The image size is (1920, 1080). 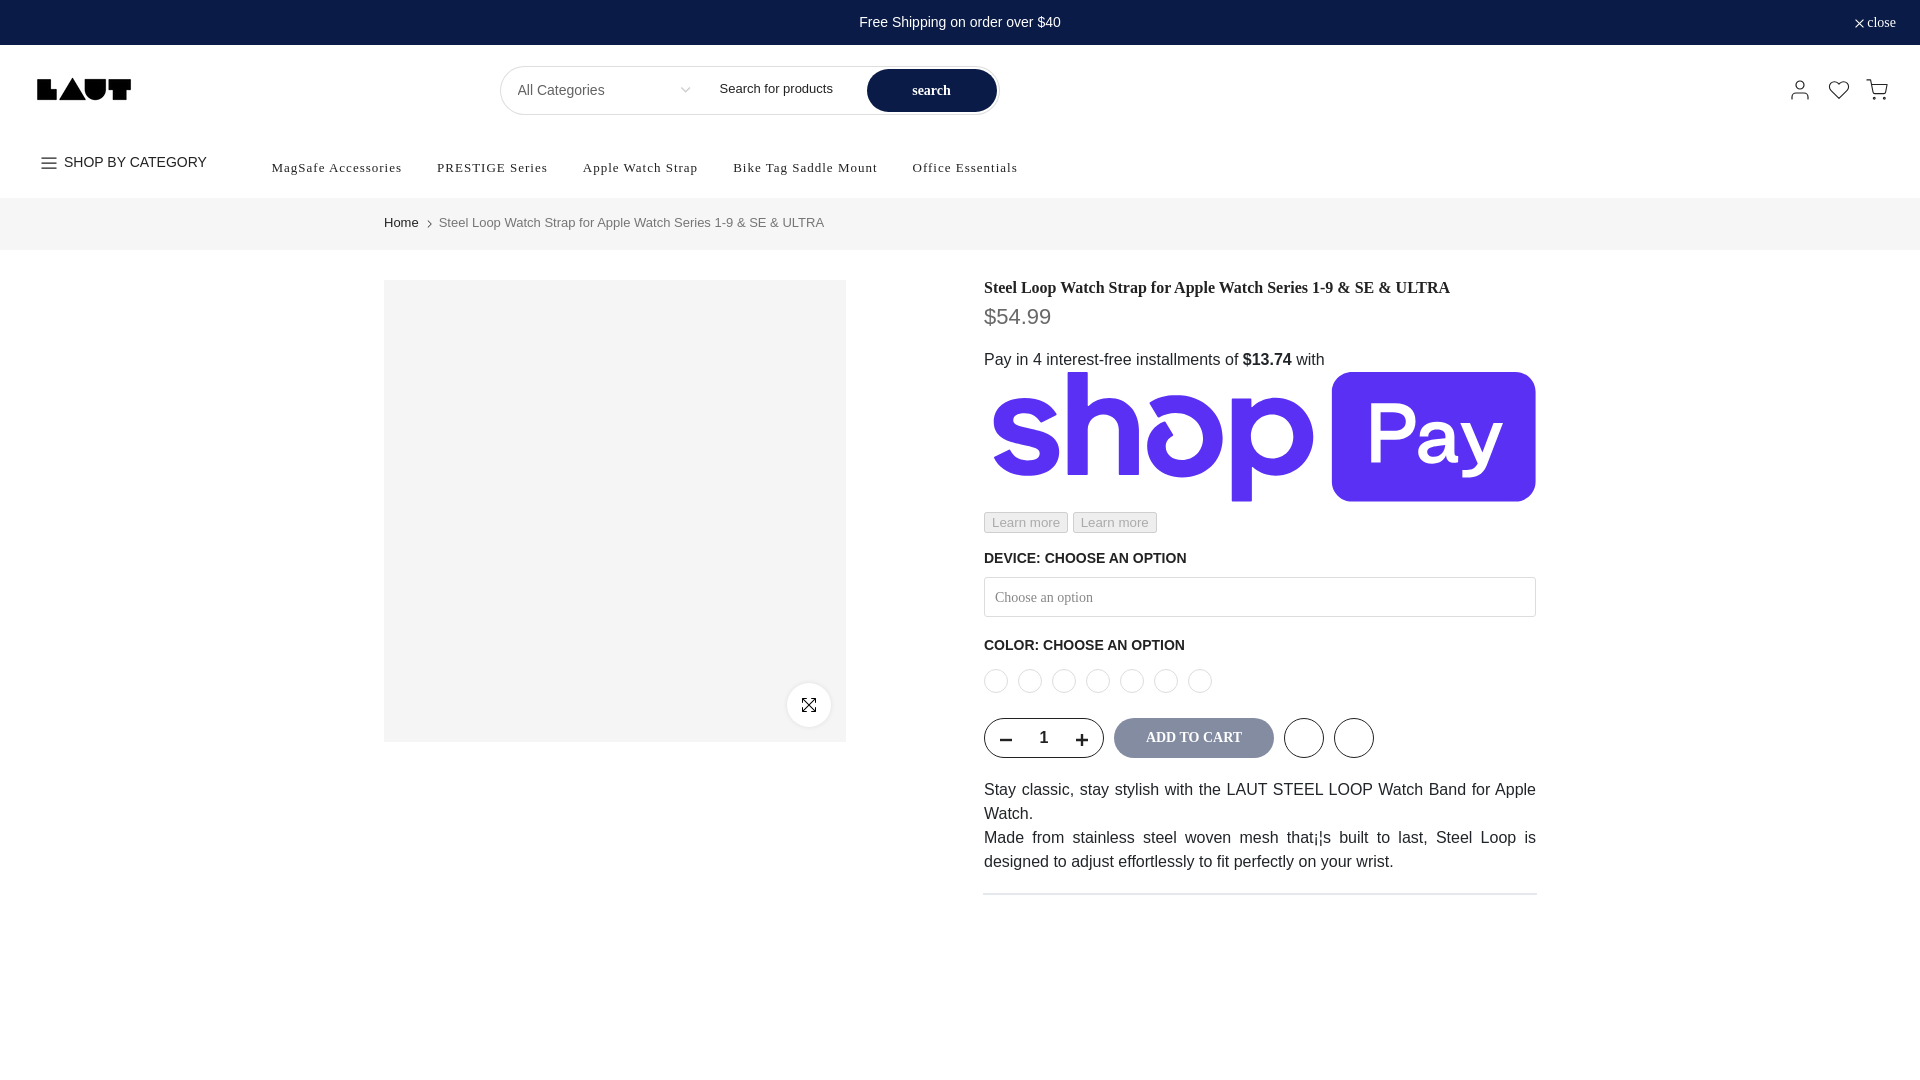 I want to click on ADD TO CART, so click(x=1194, y=738).